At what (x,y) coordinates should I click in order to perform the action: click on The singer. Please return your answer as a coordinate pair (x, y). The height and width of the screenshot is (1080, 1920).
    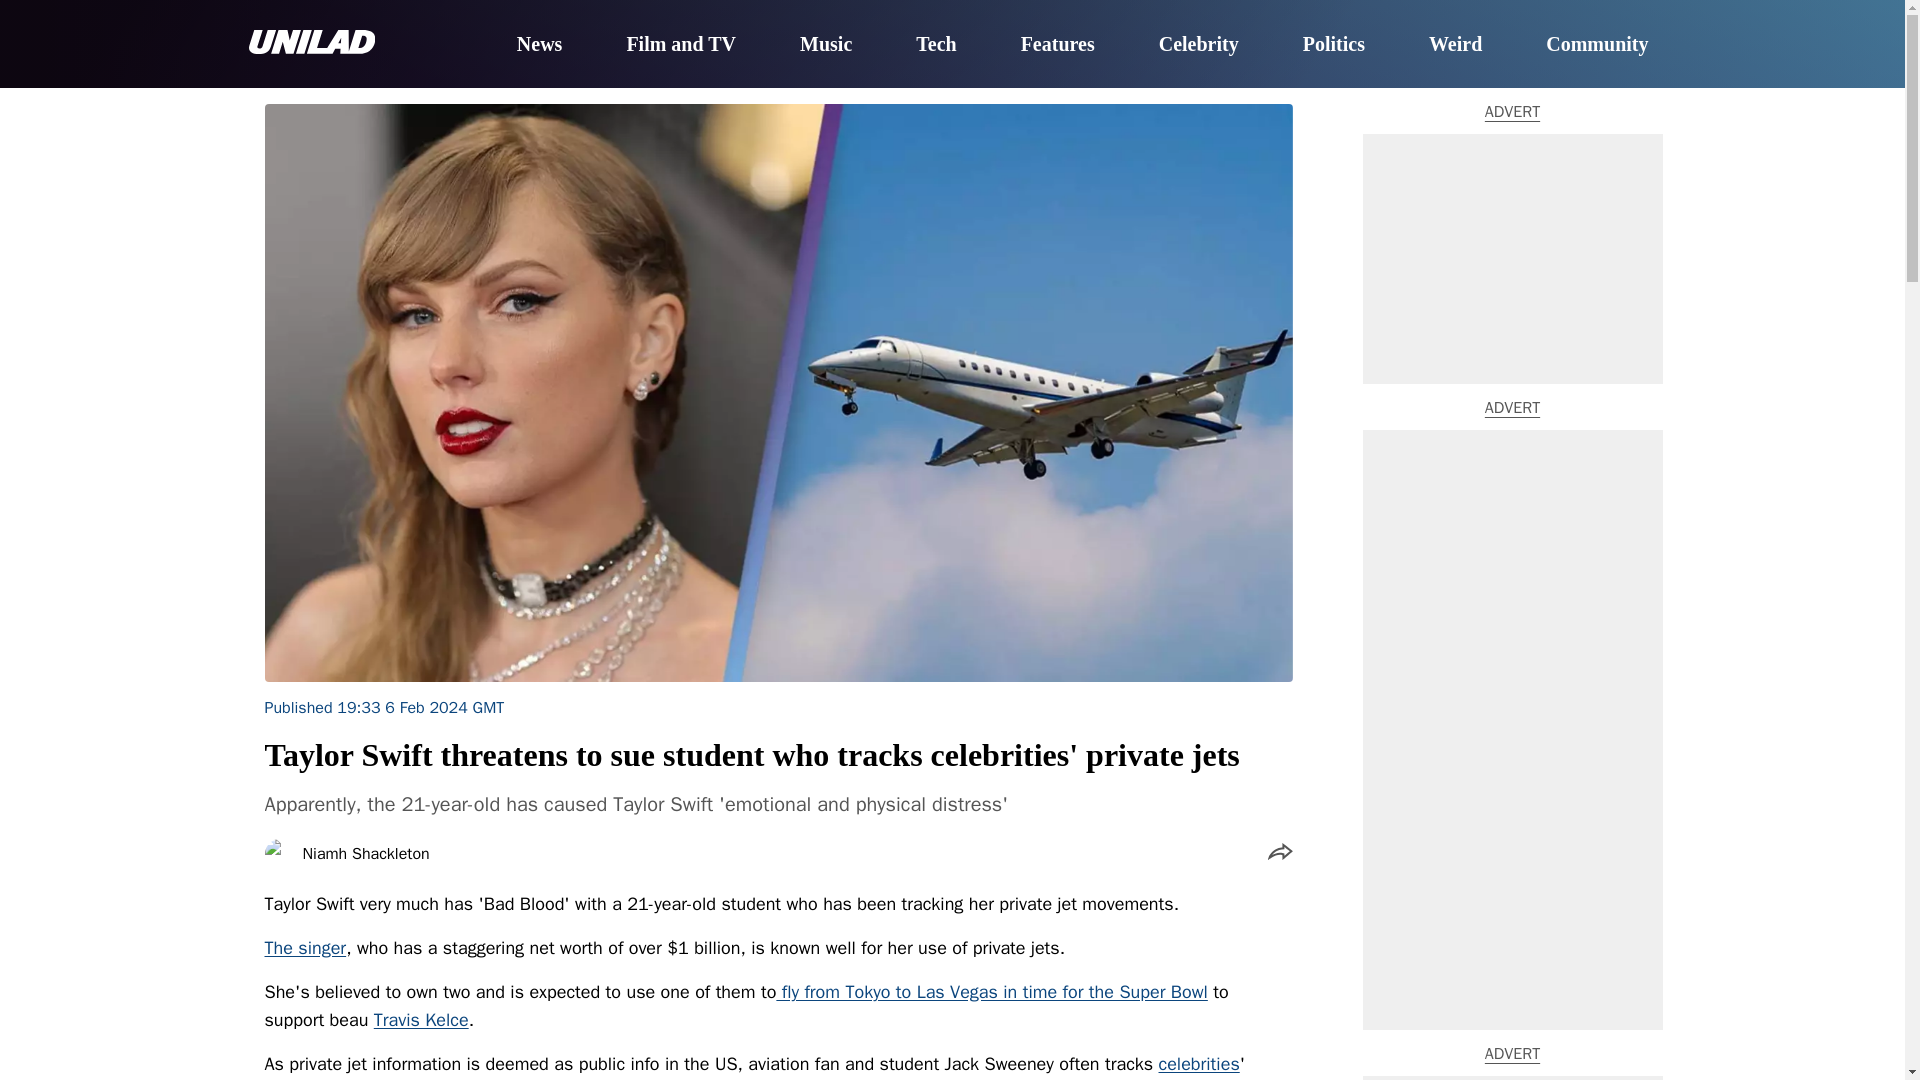
    Looking at the image, I should click on (304, 948).